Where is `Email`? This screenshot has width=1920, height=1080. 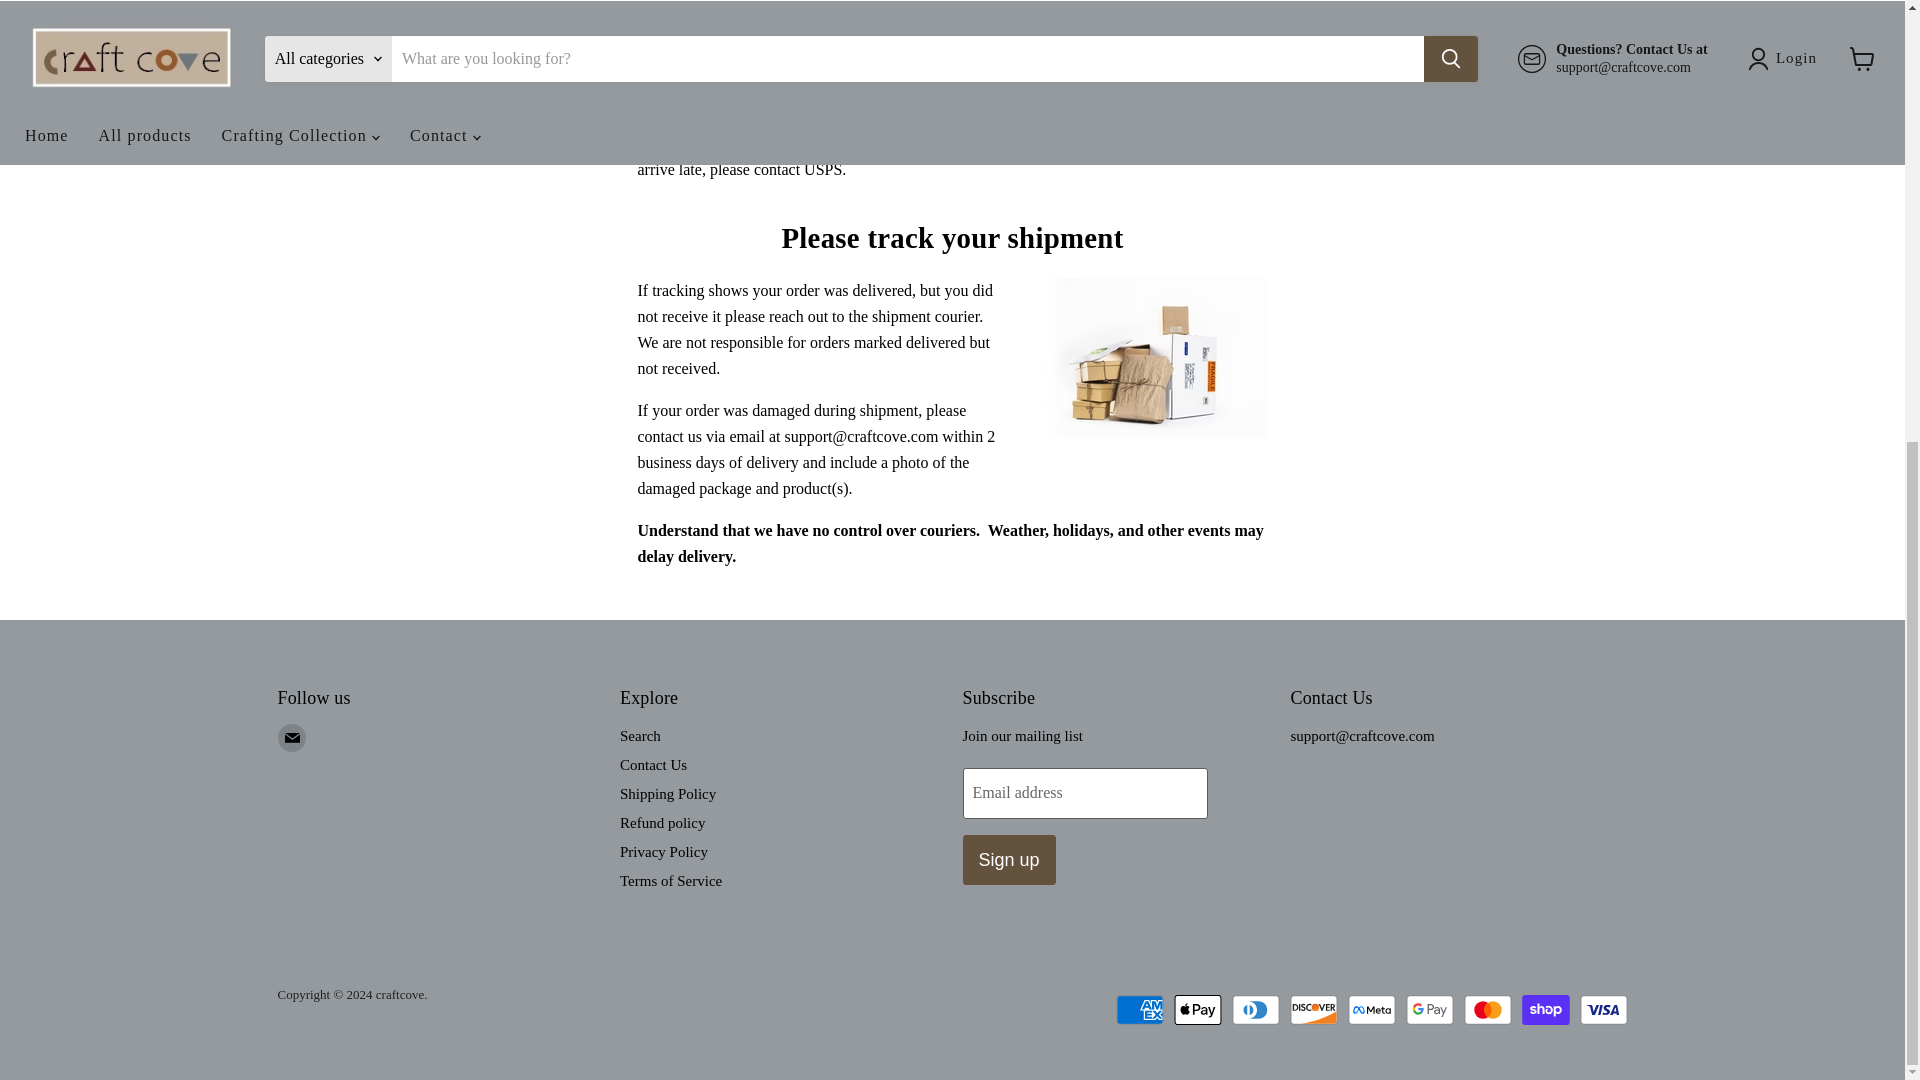
Email is located at coordinates (292, 737).